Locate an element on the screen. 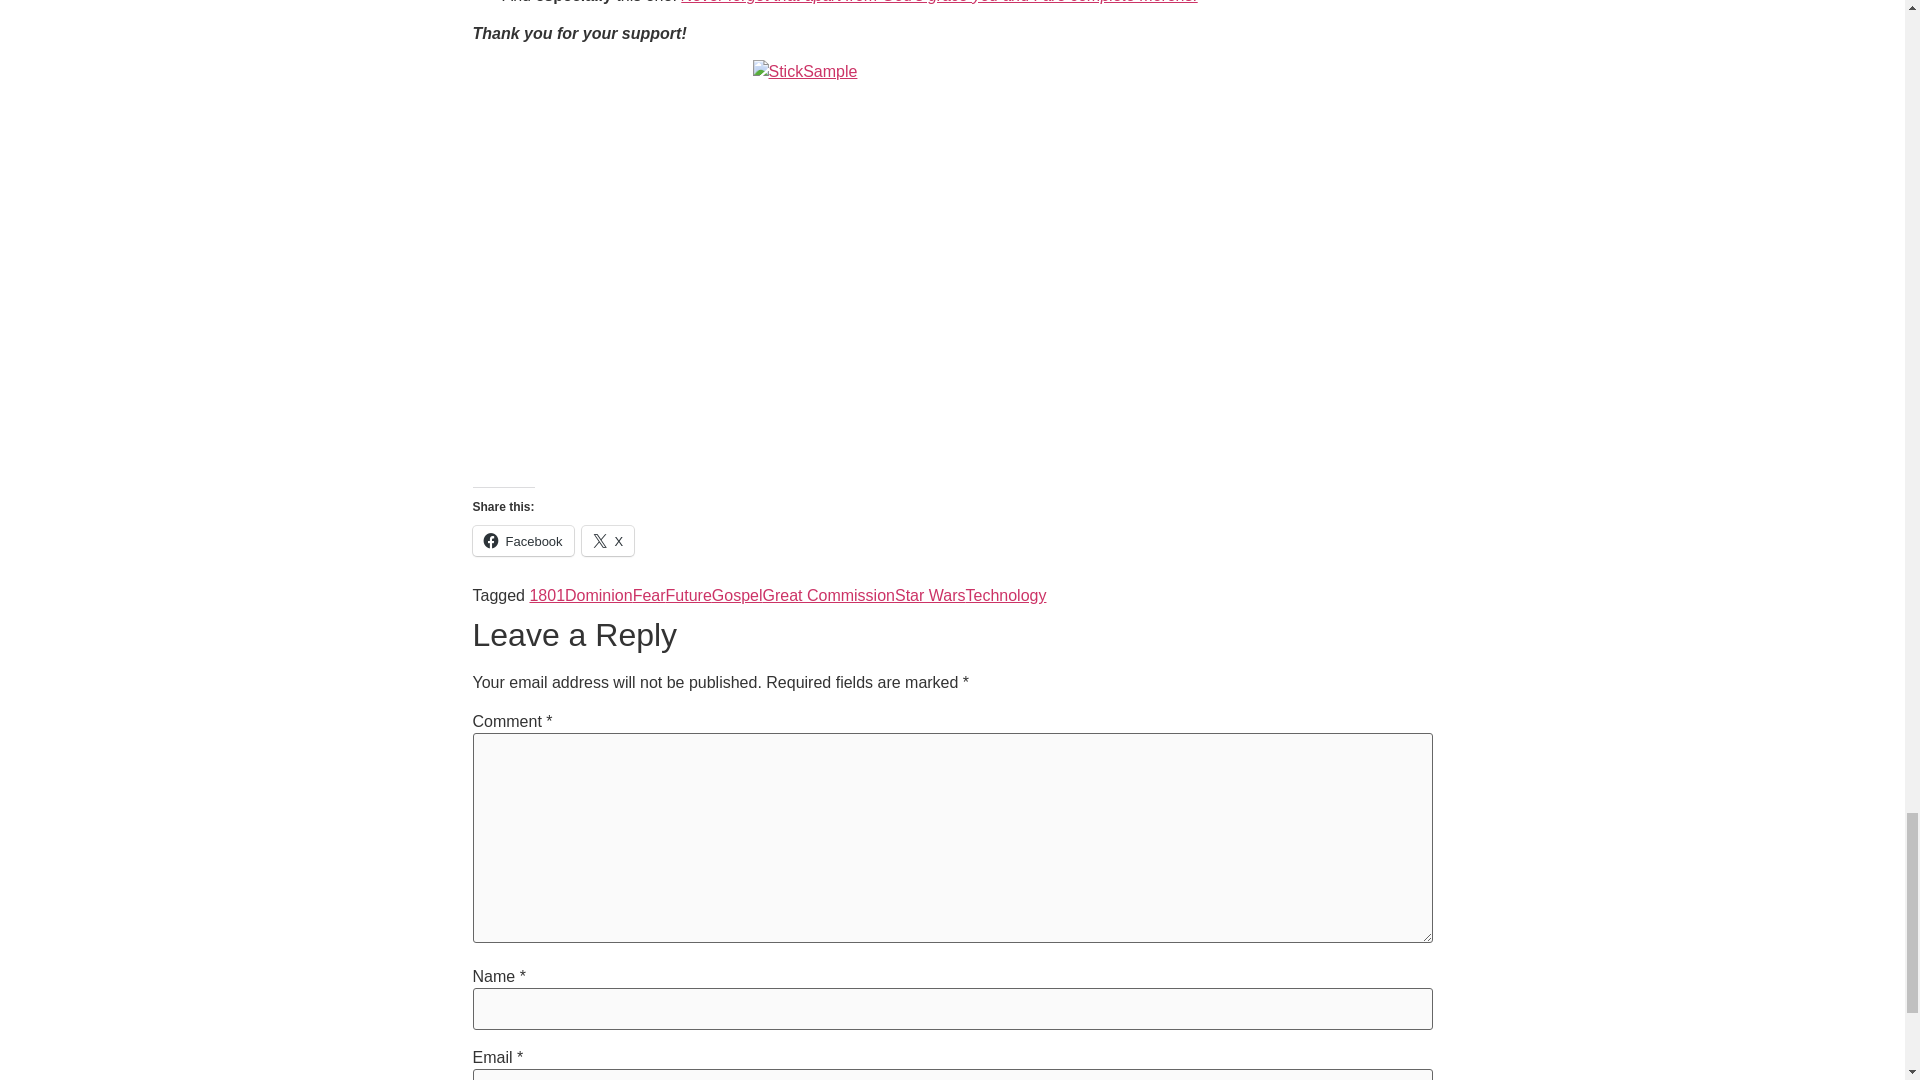 This screenshot has height=1080, width=1920. 1801 is located at coordinates (546, 595).